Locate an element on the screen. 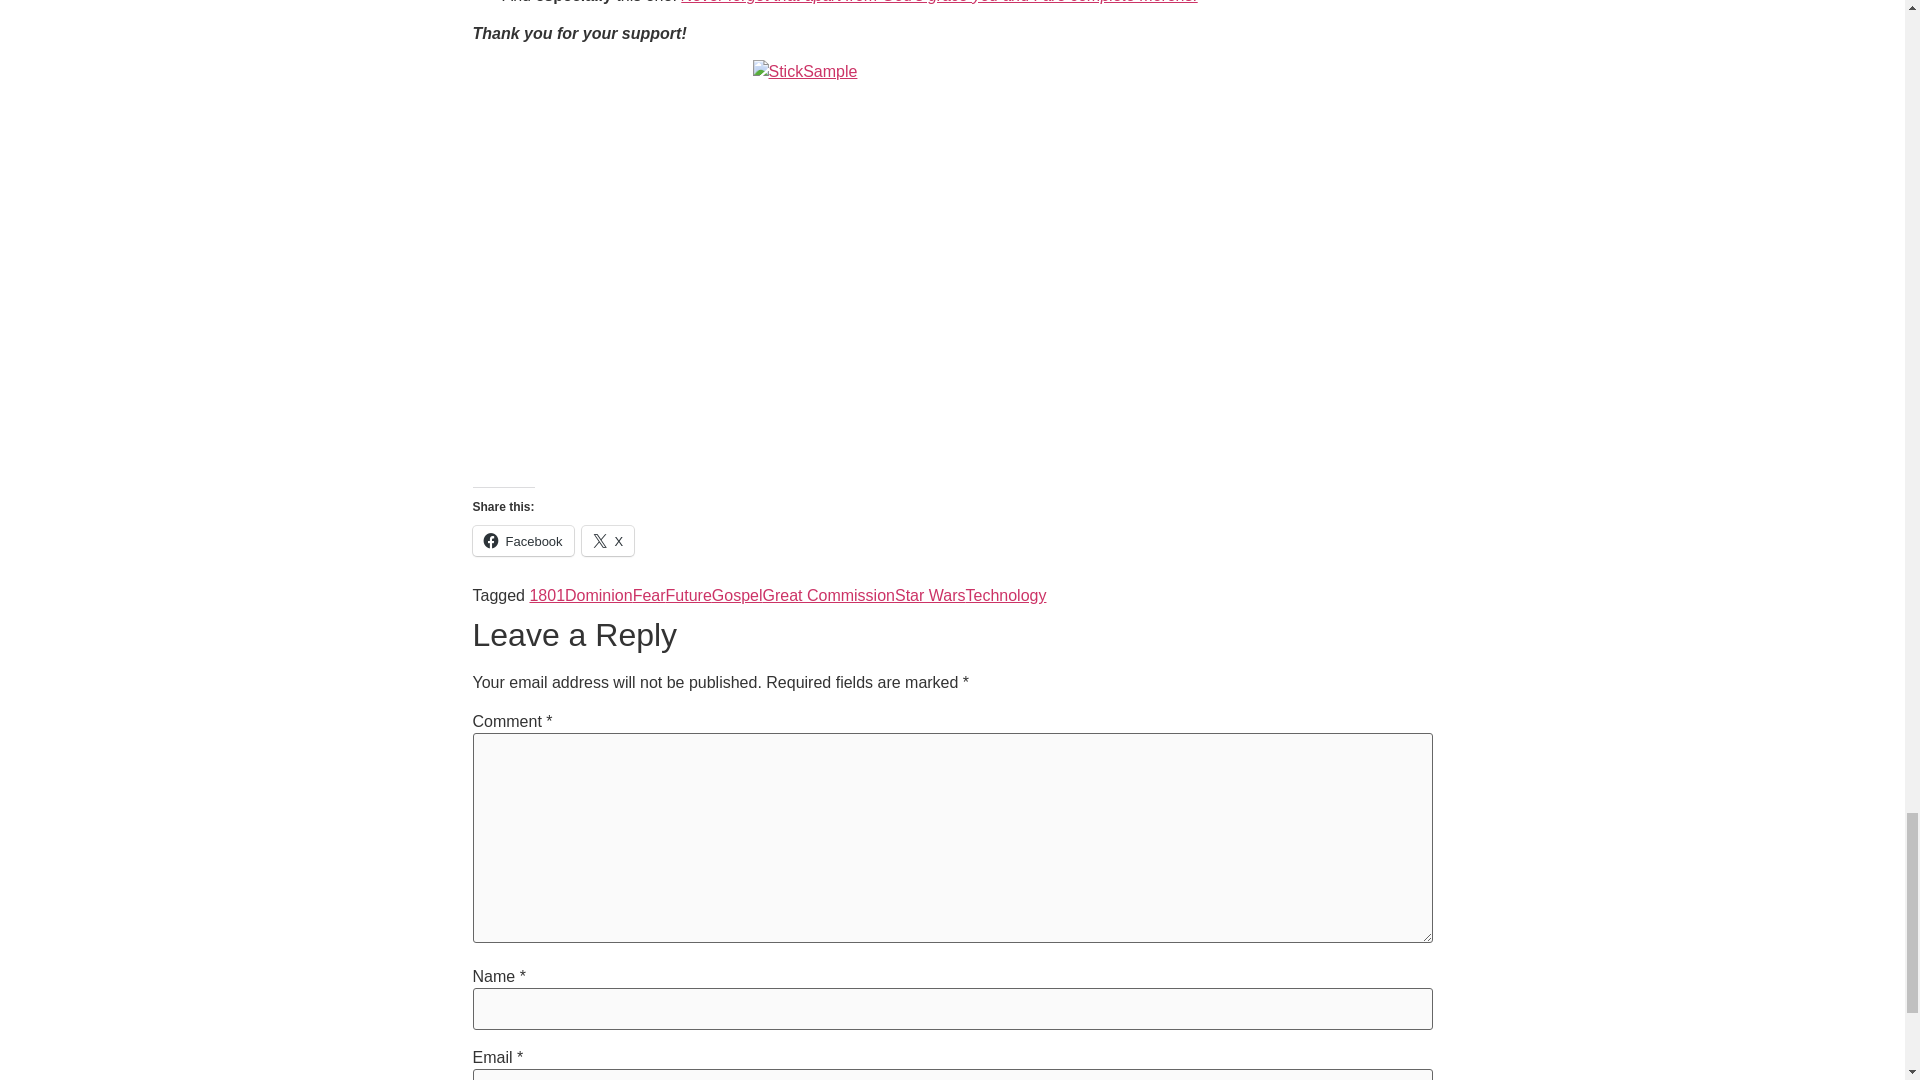 This screenshot has height=1080, width=1920. 1801 is located at coordinates (546, 595).